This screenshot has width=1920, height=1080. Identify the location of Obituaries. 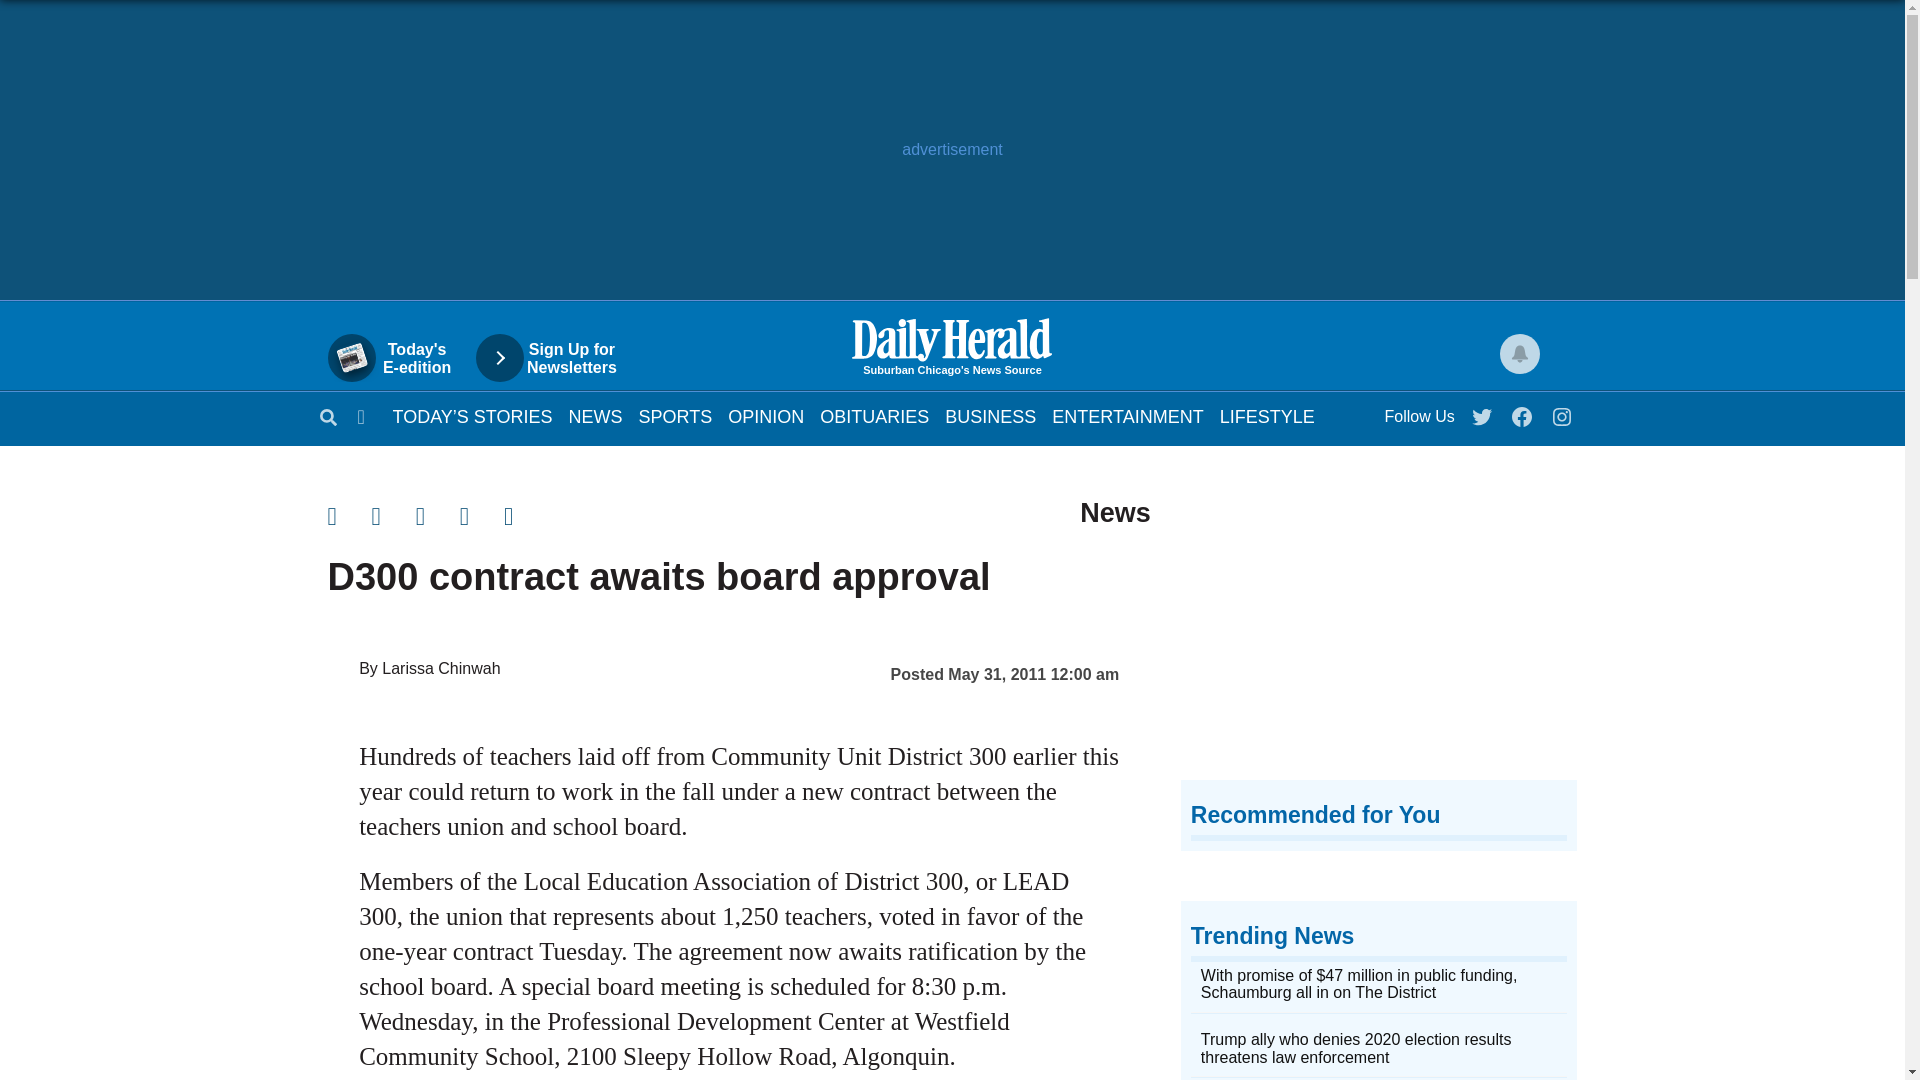
(874, 416).